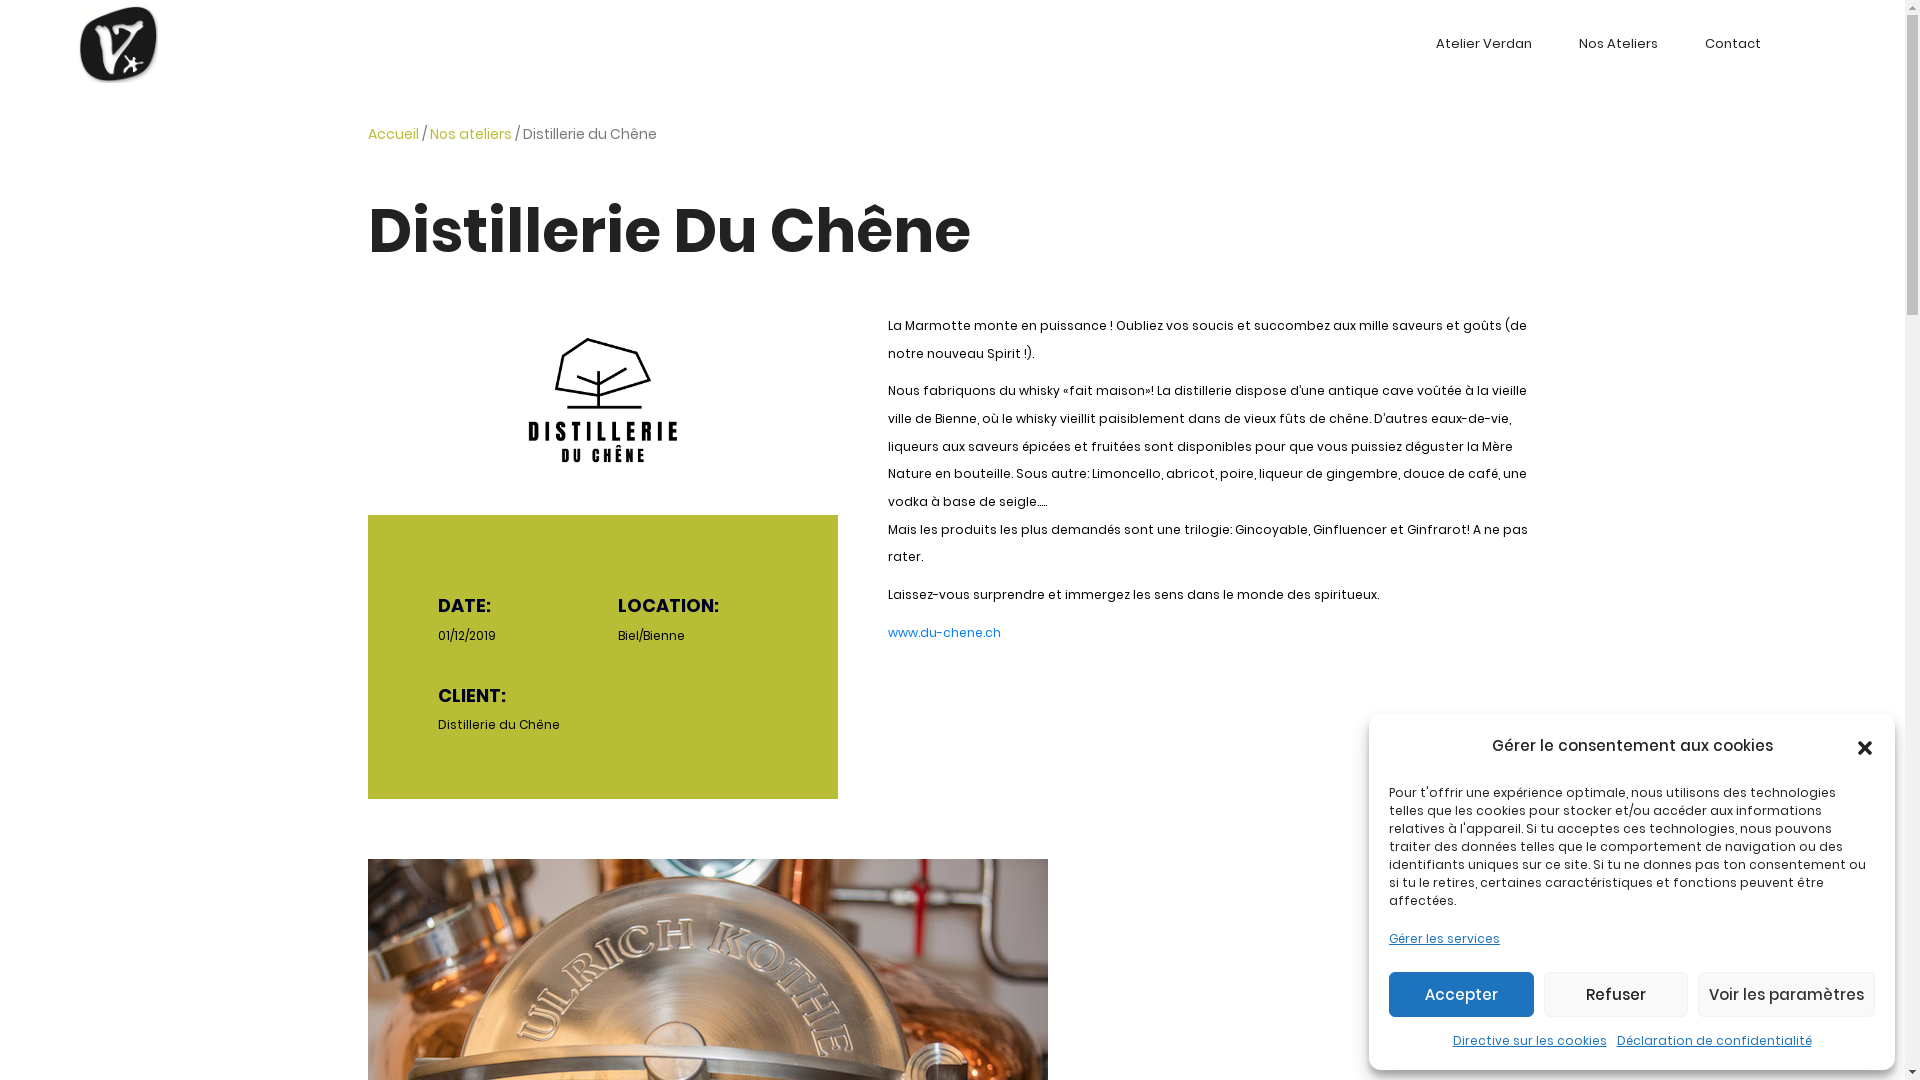 The image size is (1920, 1080). Describe the element at coordinates (1484, 44) in the screenshot. I see `Atelier Verdan` at that location.